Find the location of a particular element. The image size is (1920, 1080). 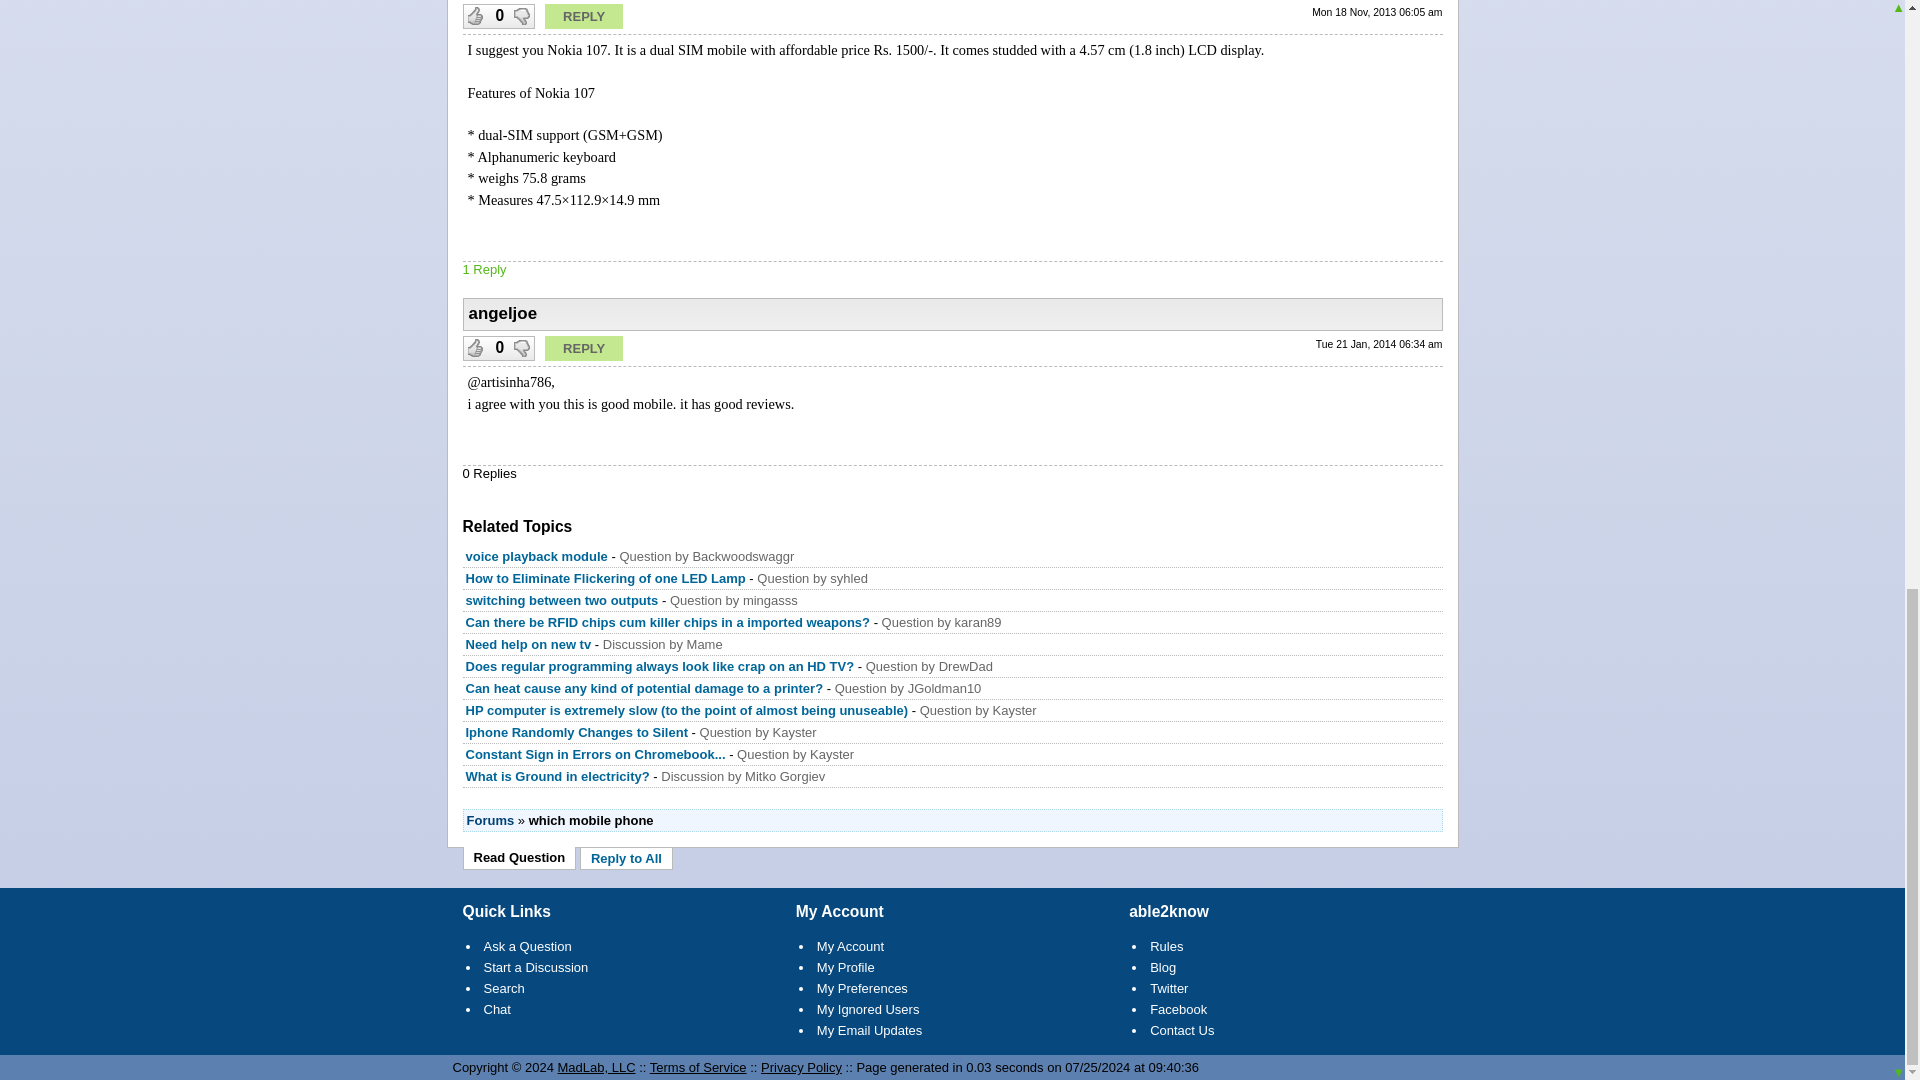

Forums is located at coordinates (490, 820).